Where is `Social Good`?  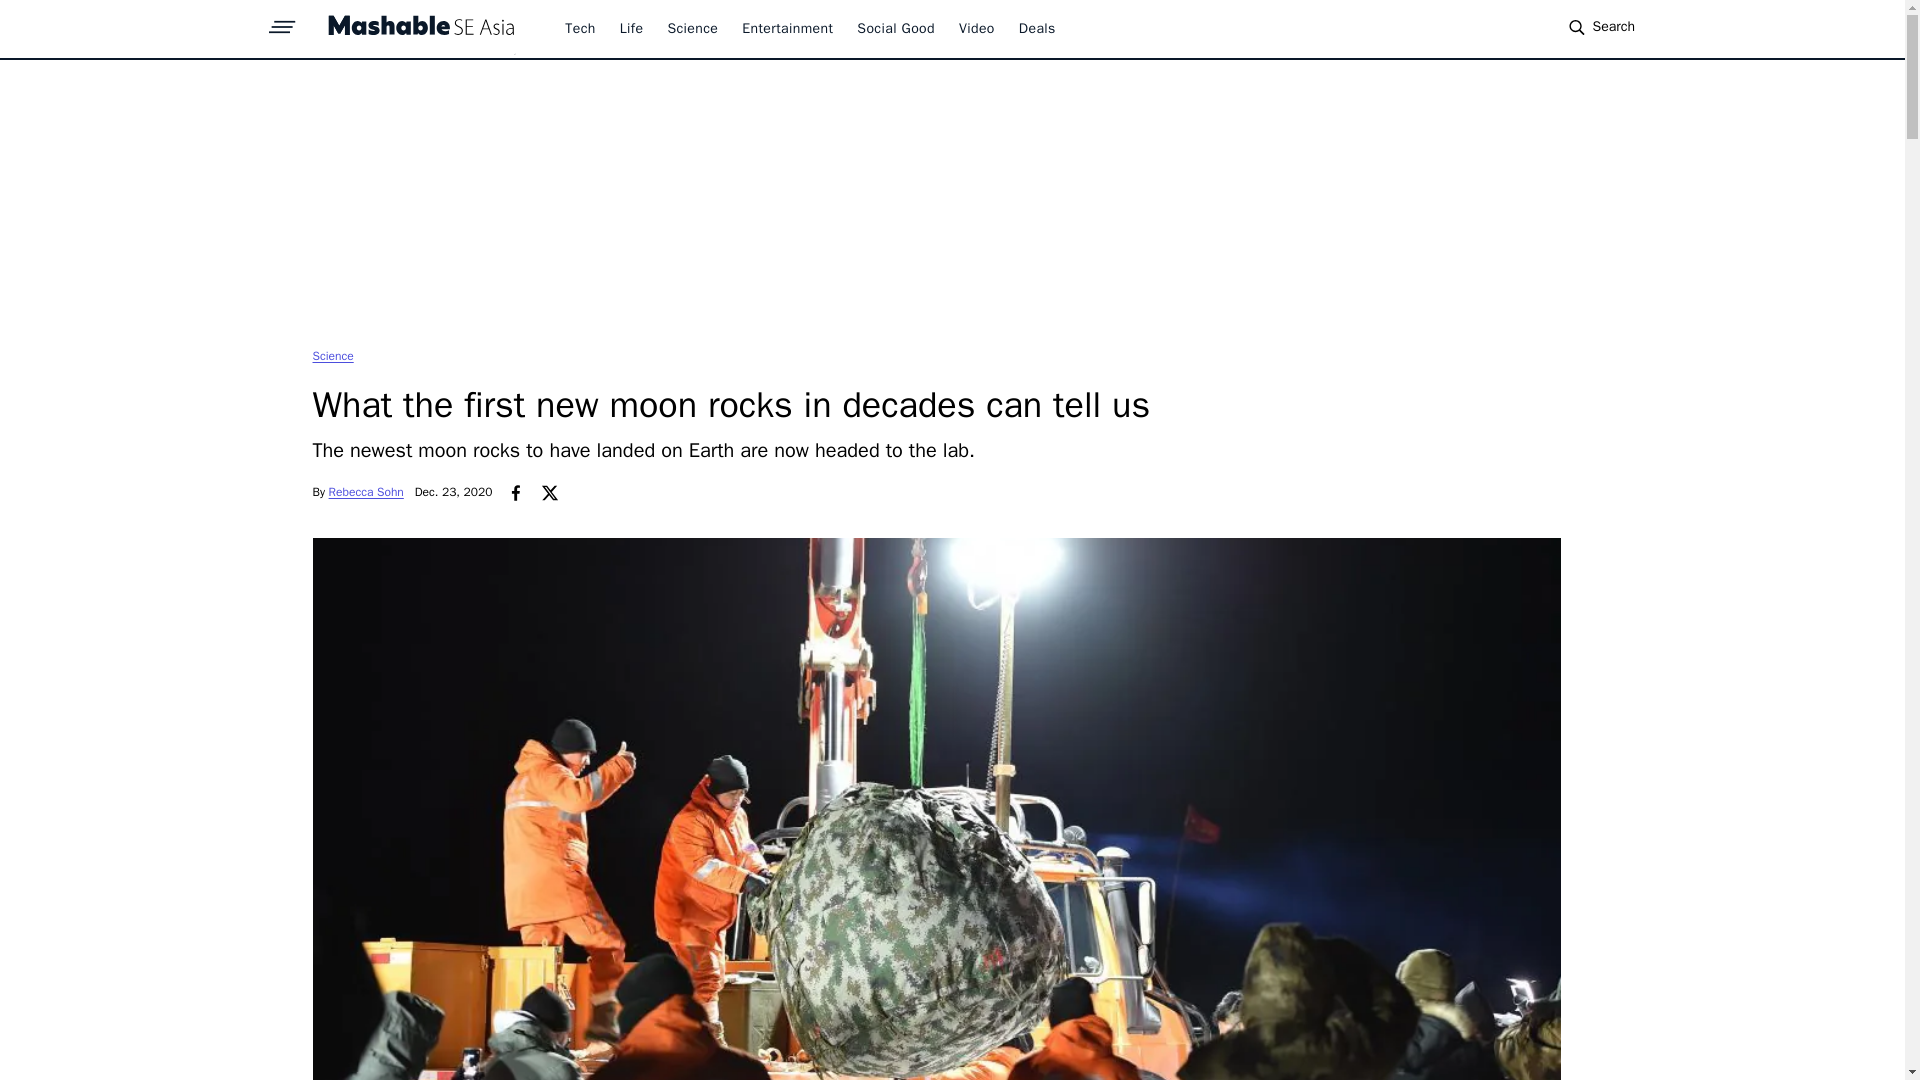 Social Good is located at coordinates (896, 28).